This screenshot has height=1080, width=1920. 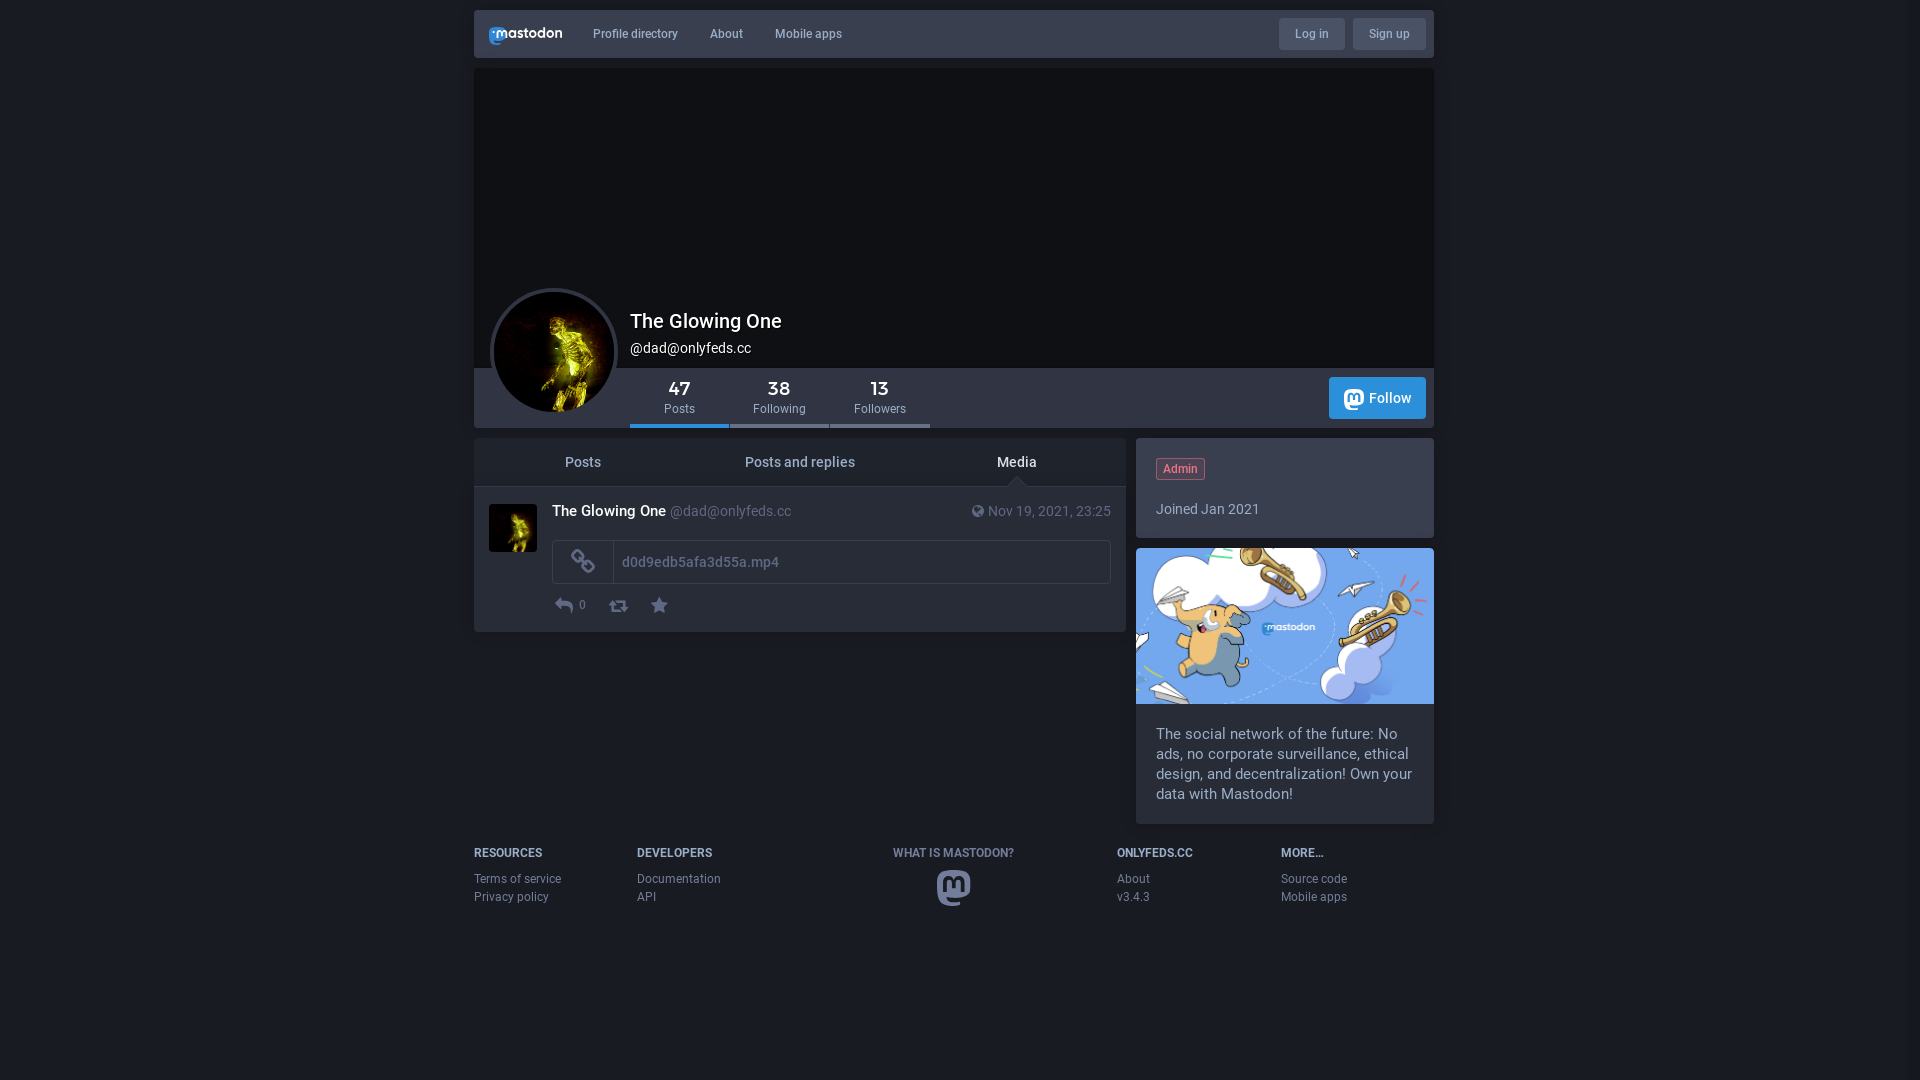 What do you see at coordinates (880, 399) in the screenshot?
I see `13
Followers` at bounding box center [880, 399].